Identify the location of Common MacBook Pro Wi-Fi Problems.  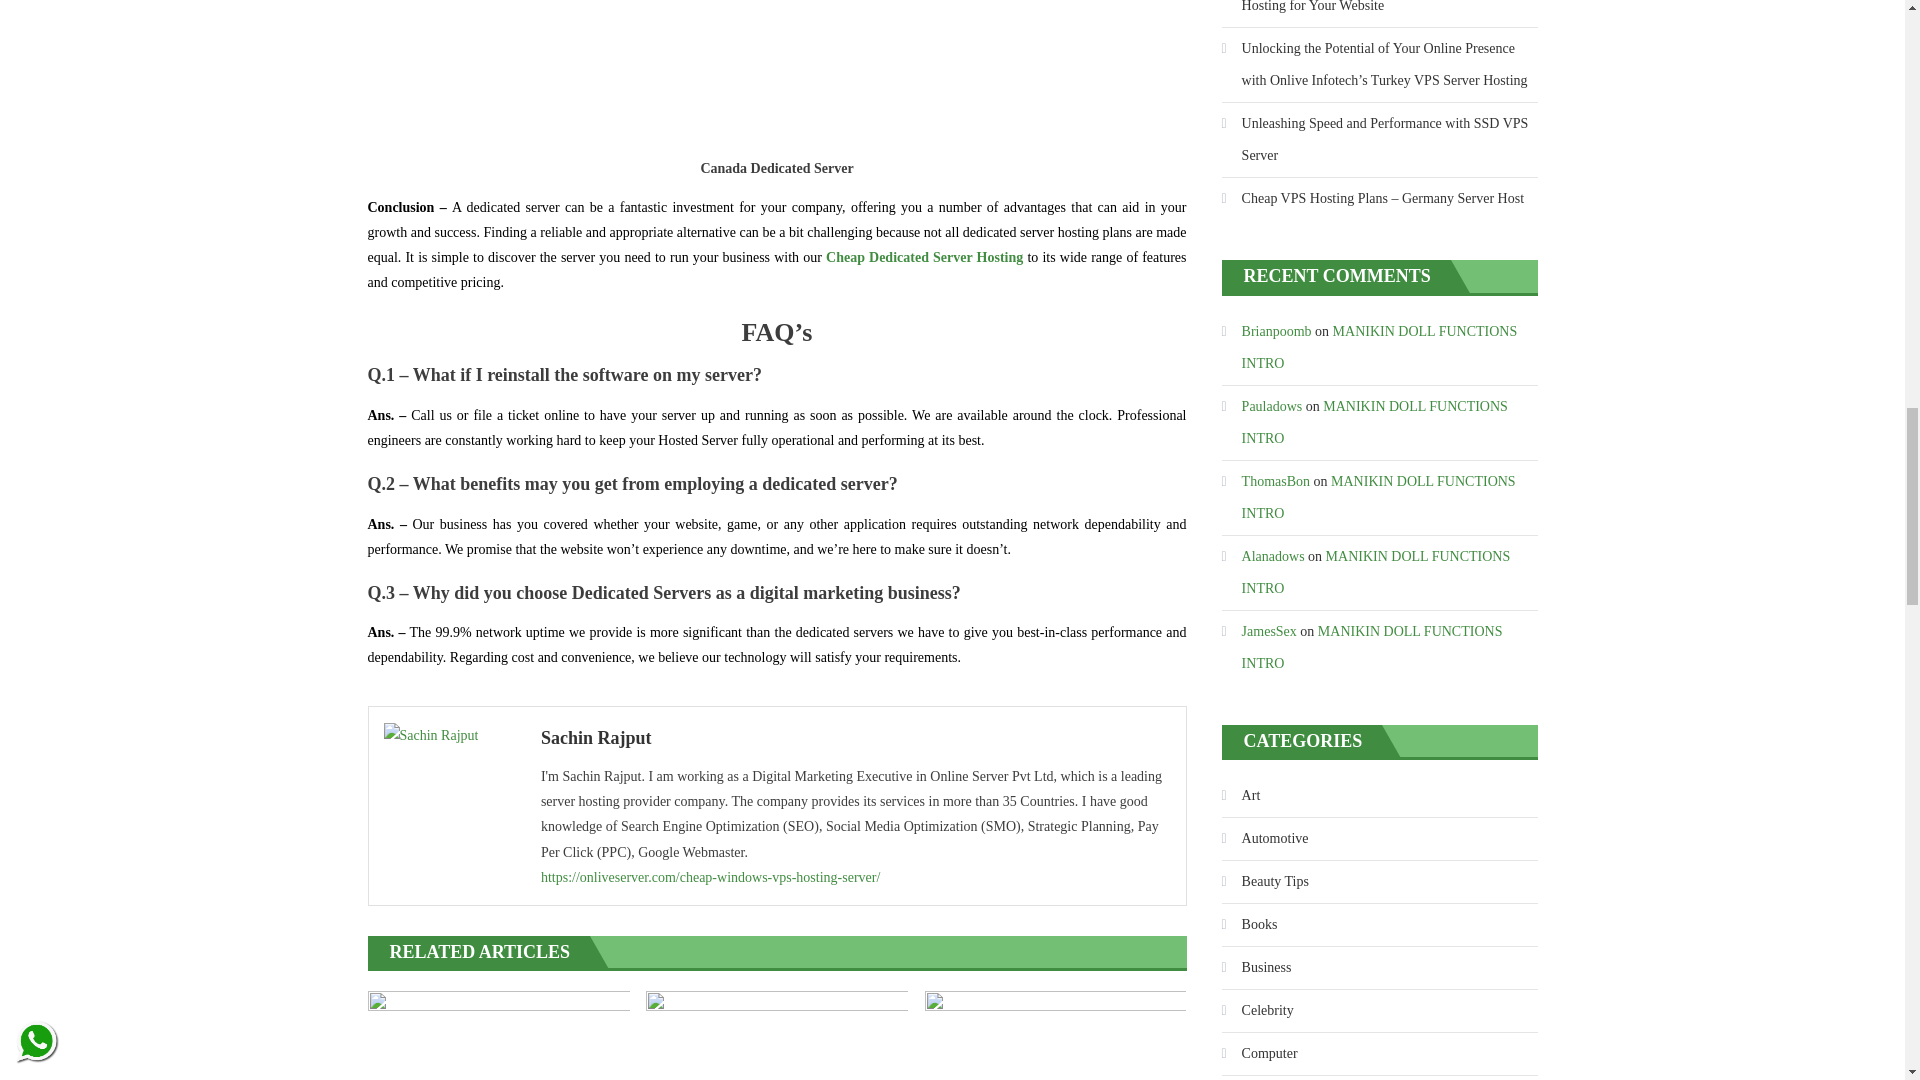
(1056, 1036).